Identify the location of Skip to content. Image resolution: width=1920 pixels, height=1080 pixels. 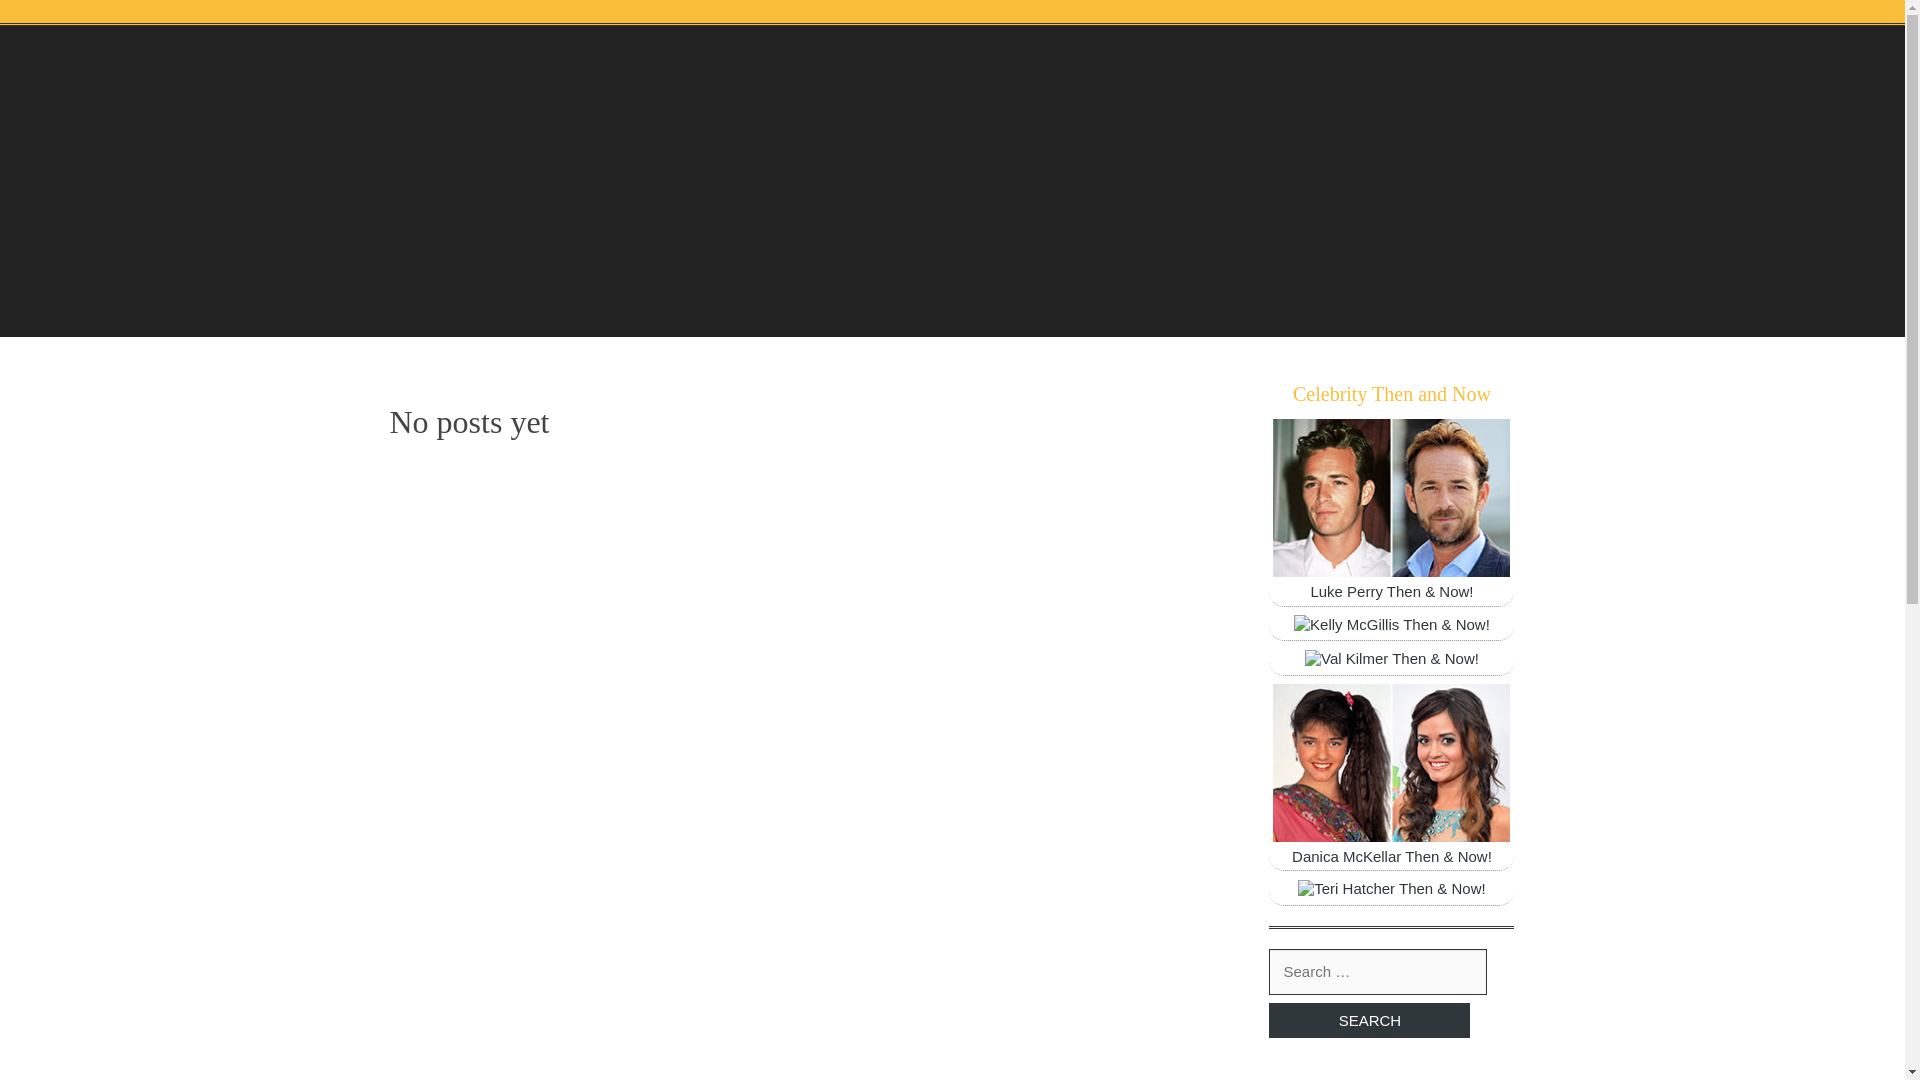
(50, 14).